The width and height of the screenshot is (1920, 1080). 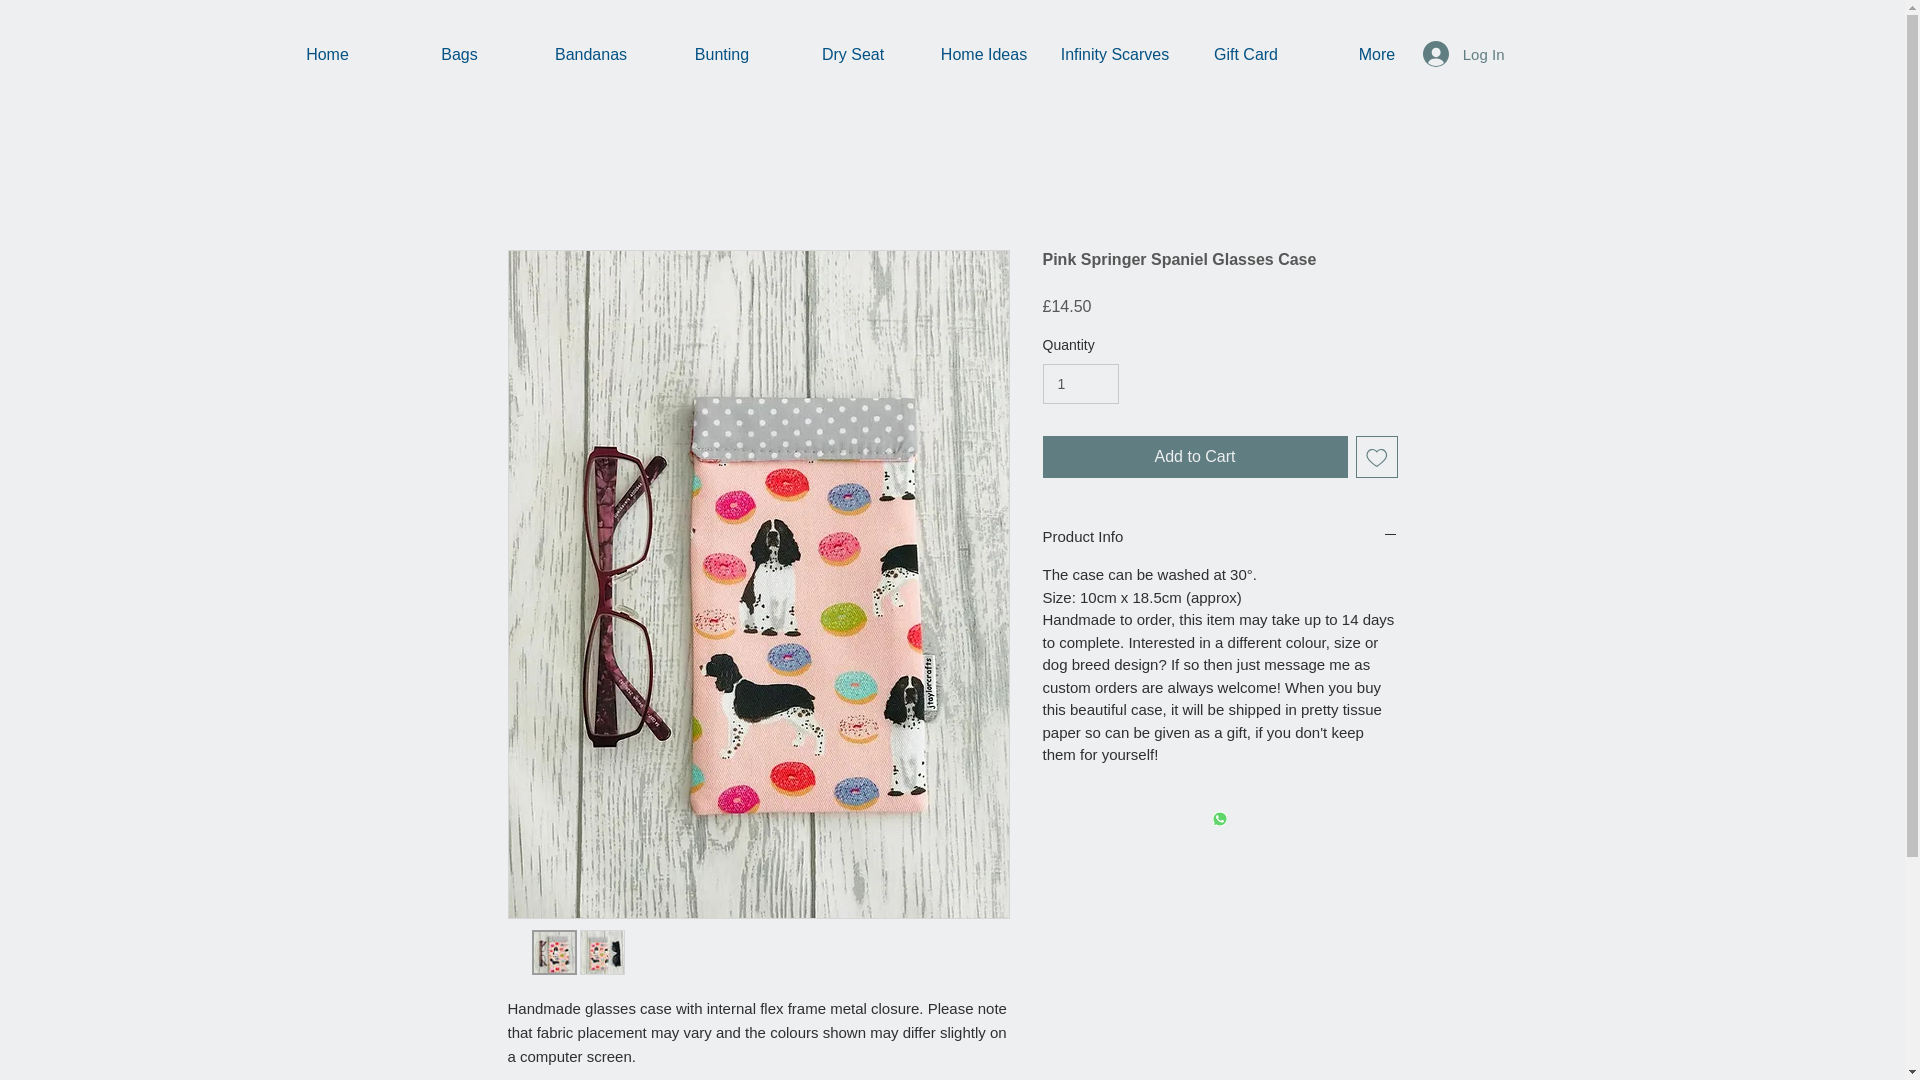 What do you see at coordinates (327, 54) in the screenshot?
I see `Home` at bounding box center [327, 54].